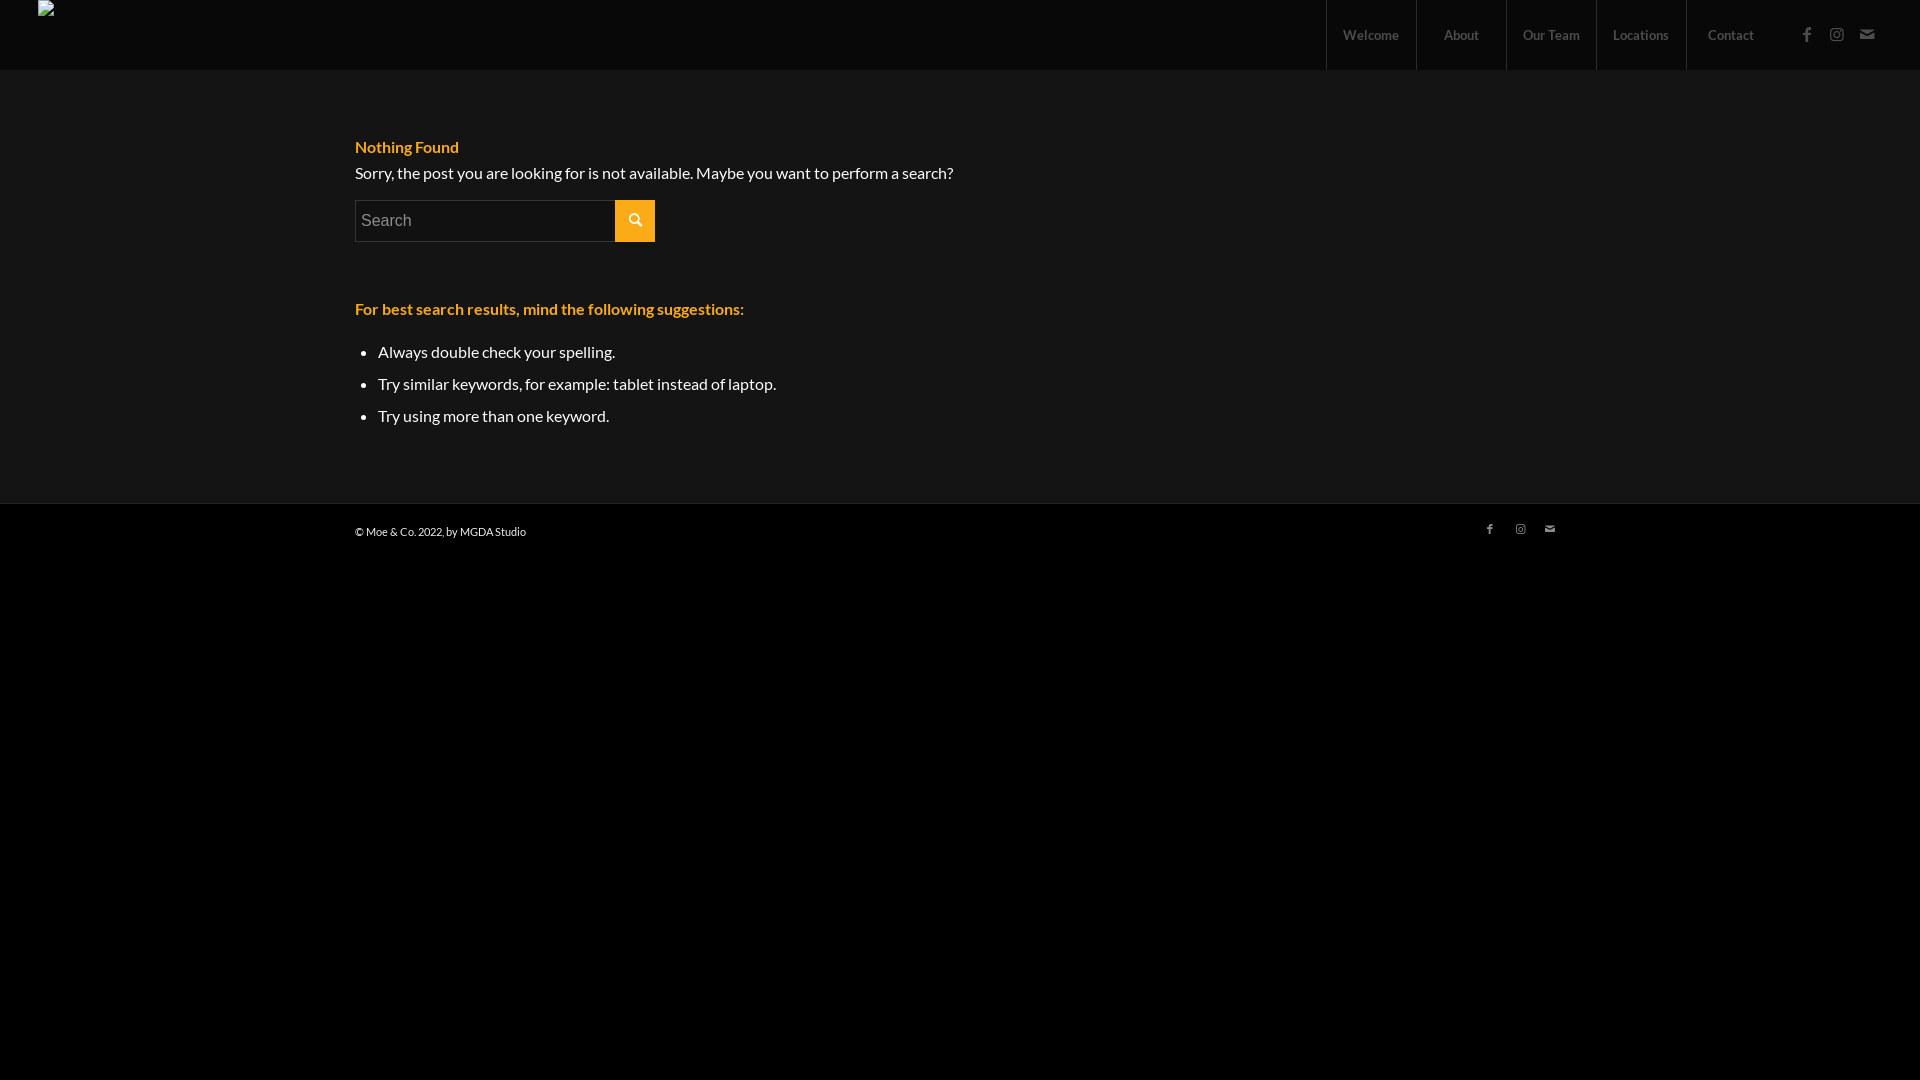 The height and width of the screenshot is (1080, 1920). I want to click on Mail, so click(1867, 34).